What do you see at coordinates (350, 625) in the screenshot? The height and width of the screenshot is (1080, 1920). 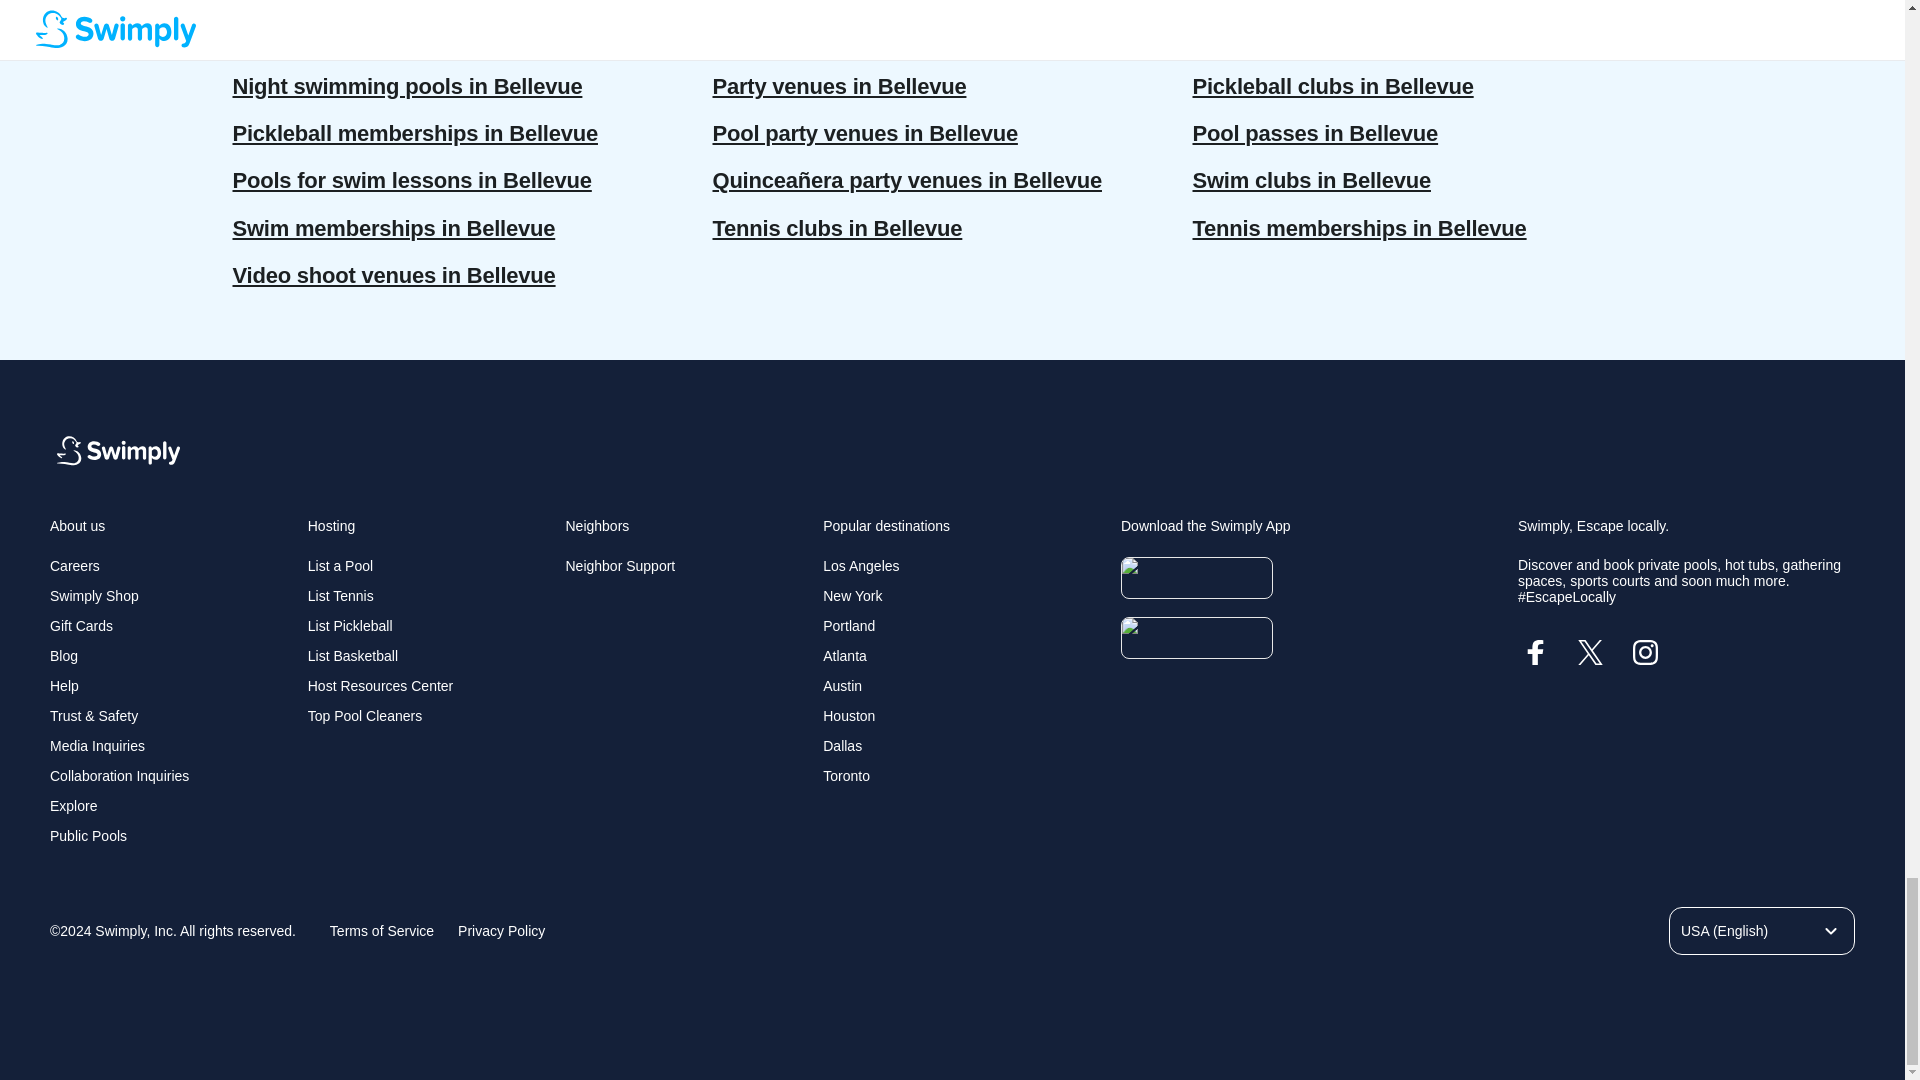 I see `List Pickleball` at bounding box center [350, 625].